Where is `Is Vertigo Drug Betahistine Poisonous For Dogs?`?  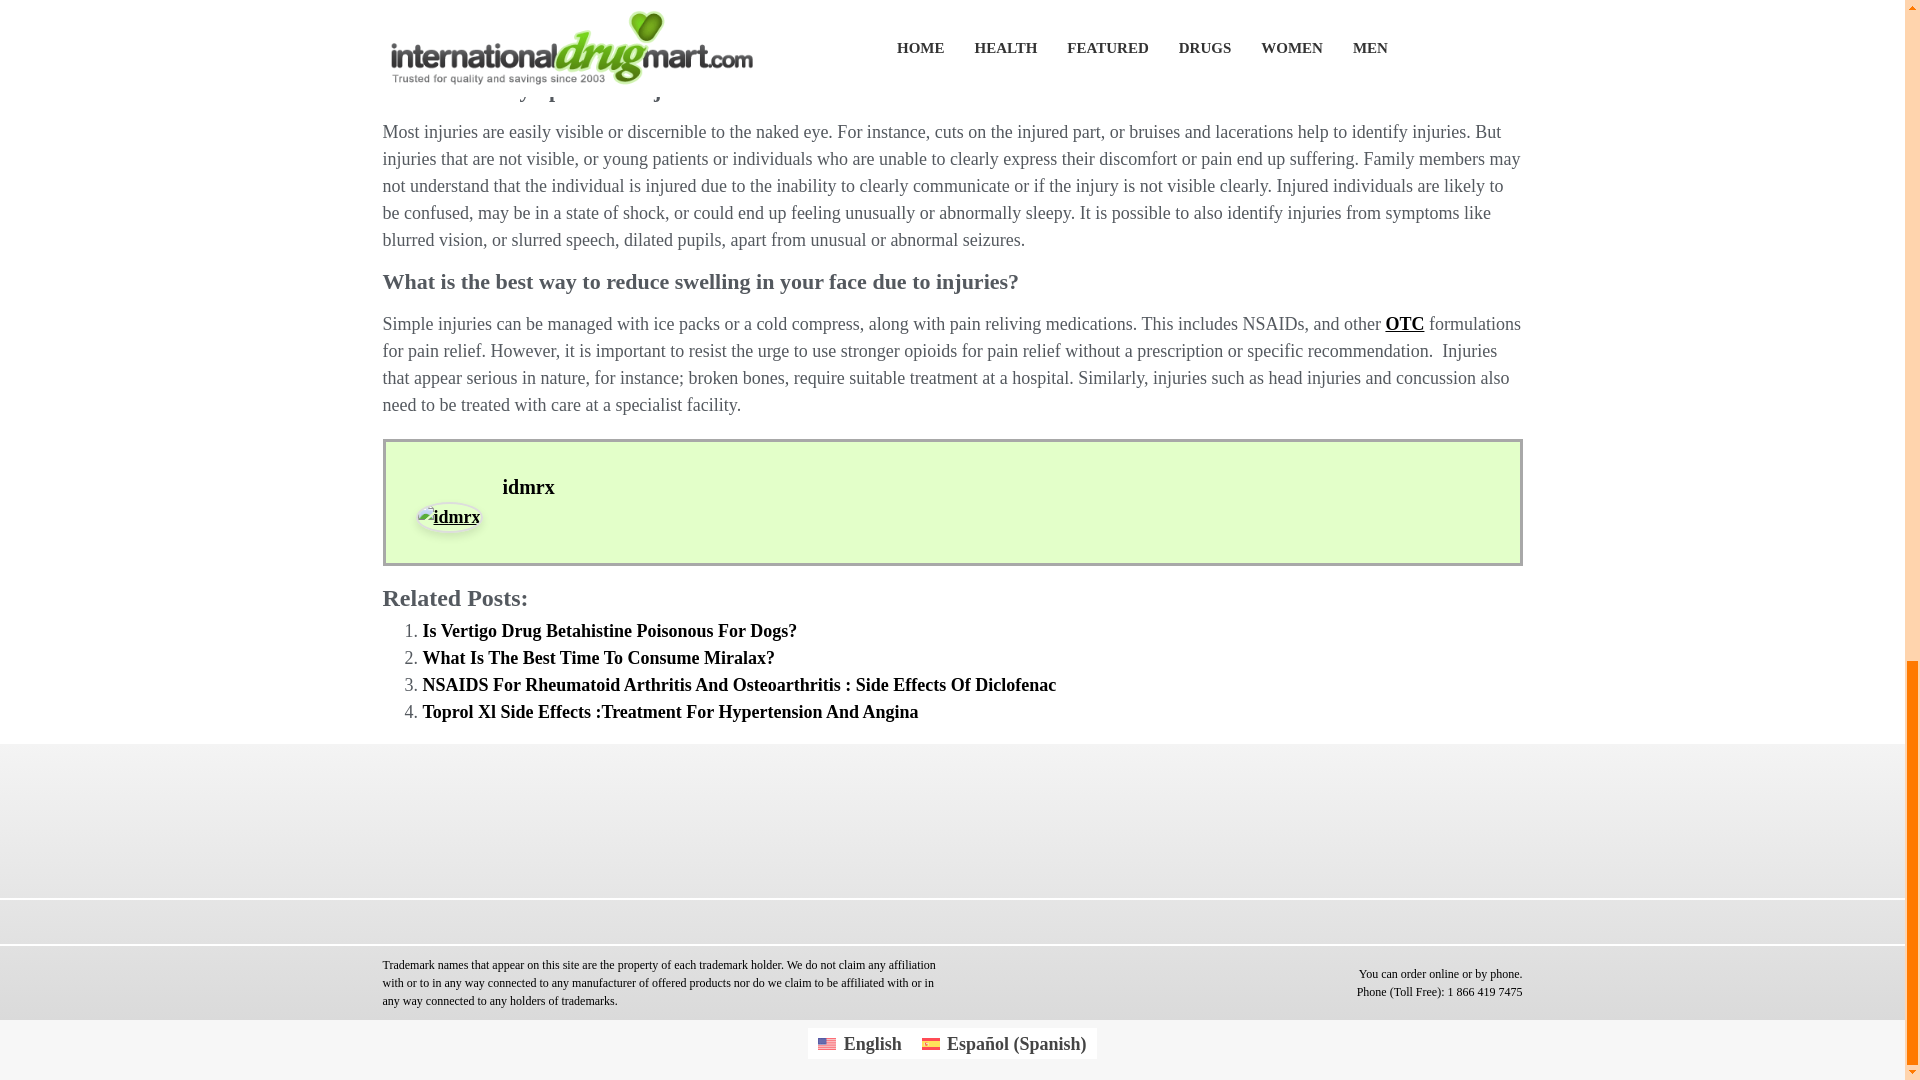
Is Vertigo Drug Betahistine Poisonous For Dogs? is located at coordinates (609, 631).